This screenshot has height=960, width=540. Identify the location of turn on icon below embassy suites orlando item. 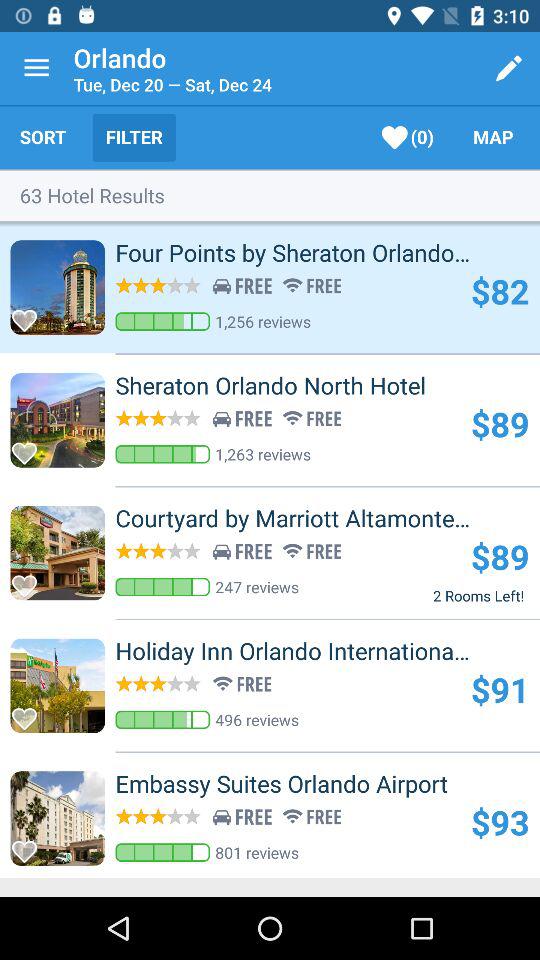
(500, 822).